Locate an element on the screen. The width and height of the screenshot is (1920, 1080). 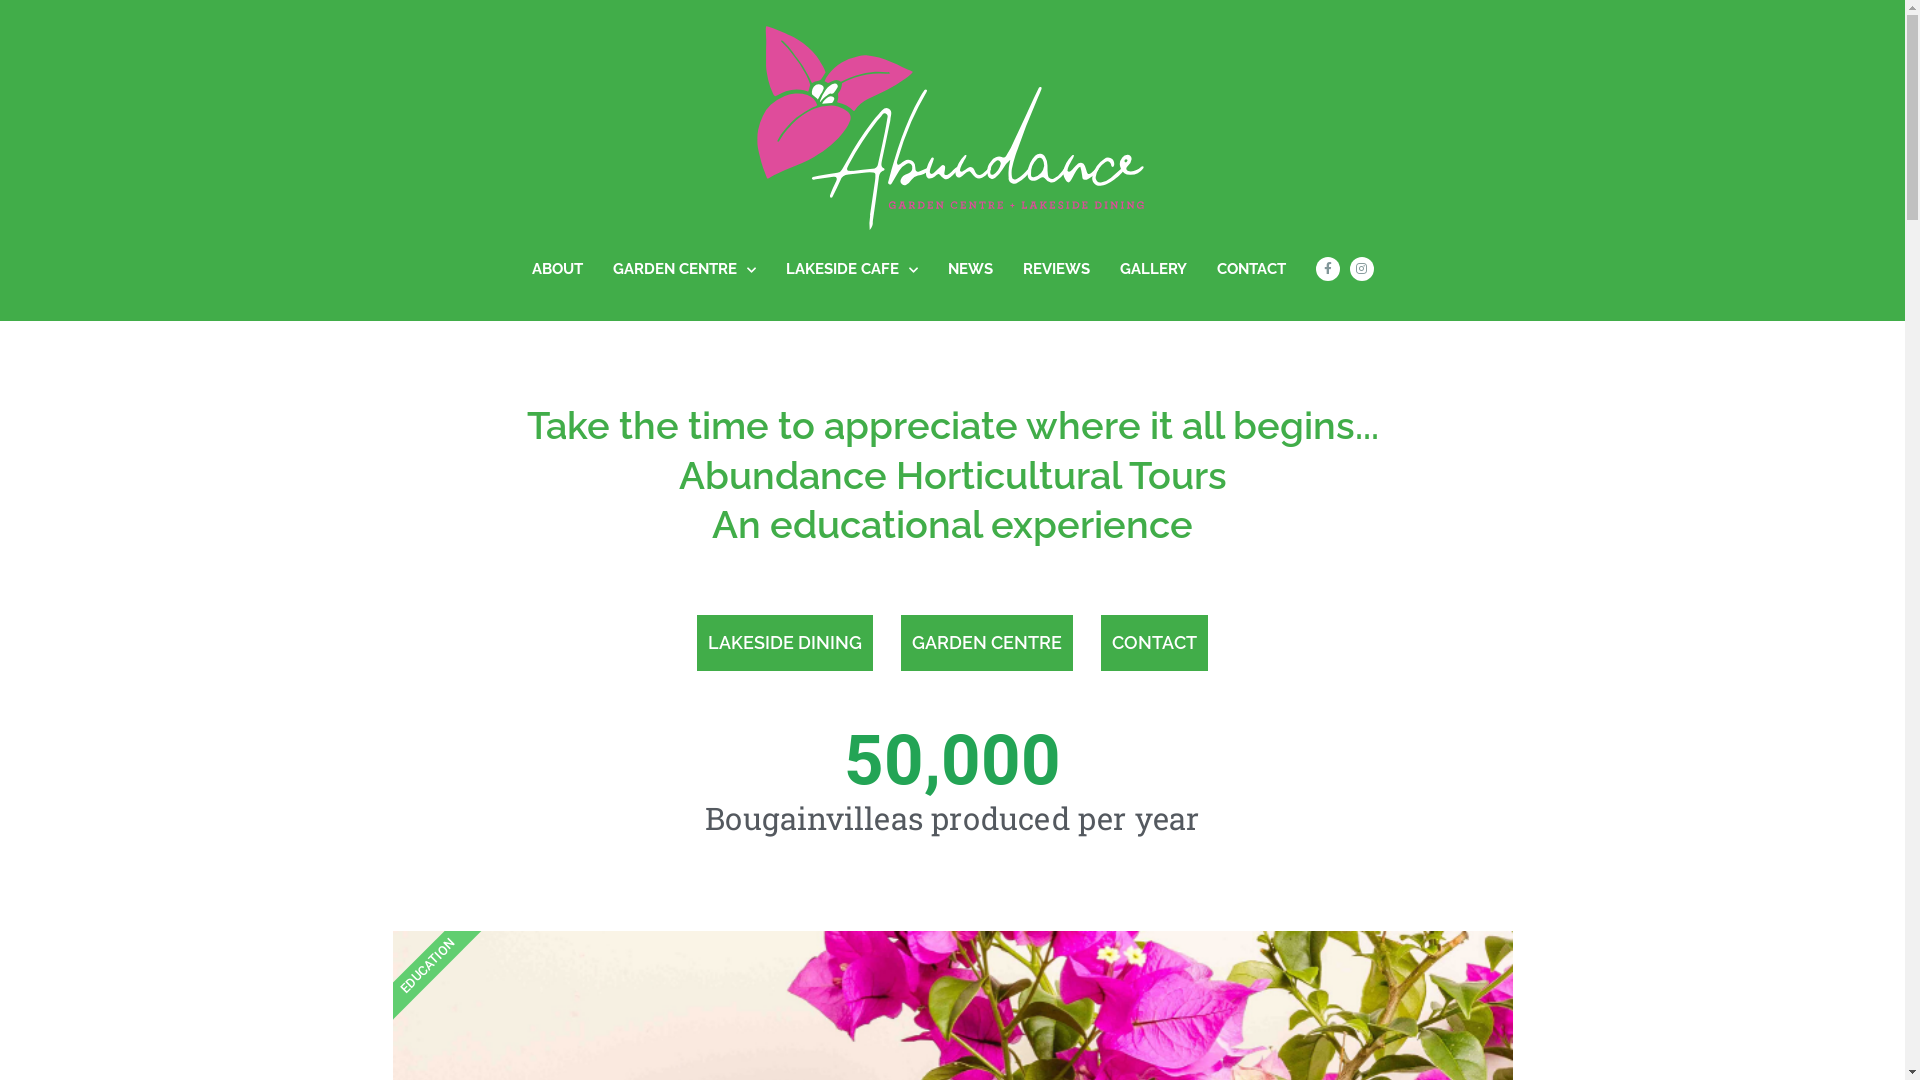
LAKESIDE CAFE is located at coordinates (852, 269).